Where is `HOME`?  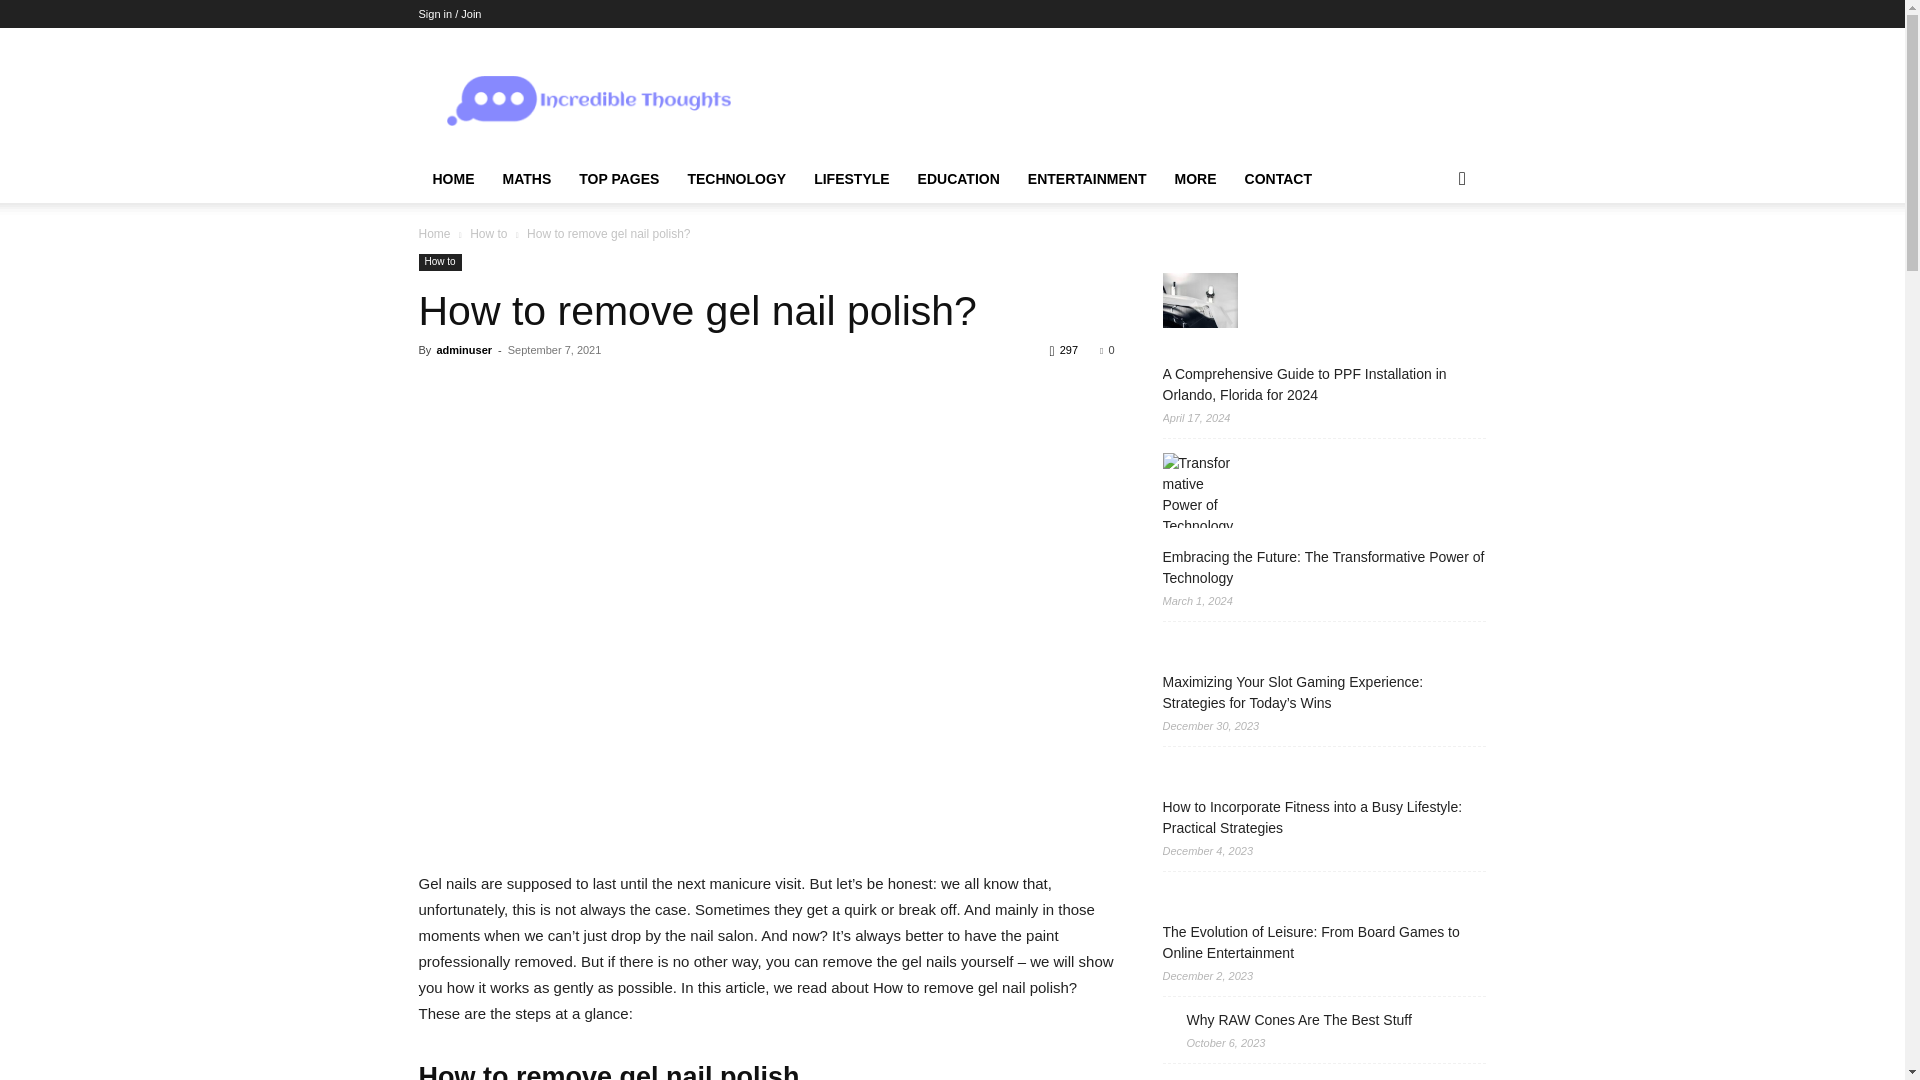
HOME is located at coordinates (452, 179).